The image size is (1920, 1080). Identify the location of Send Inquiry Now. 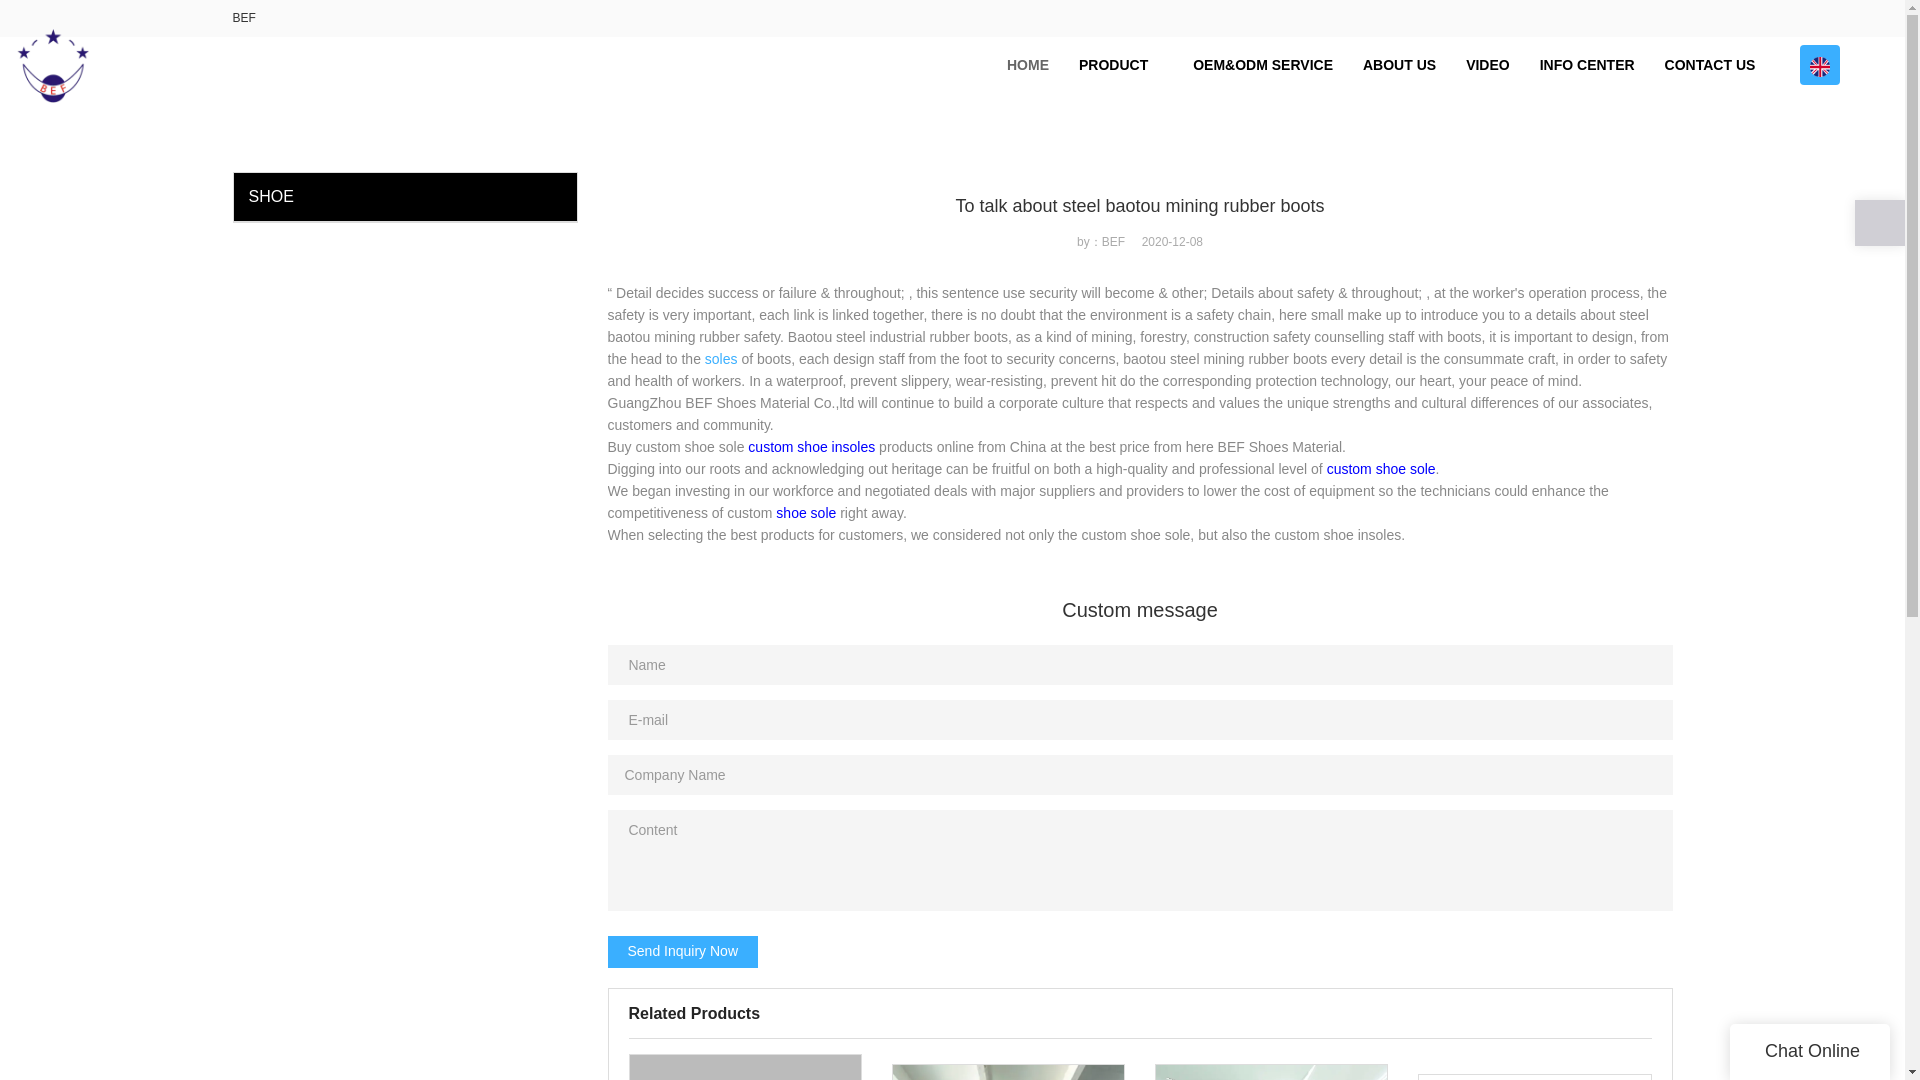
(683, 952).